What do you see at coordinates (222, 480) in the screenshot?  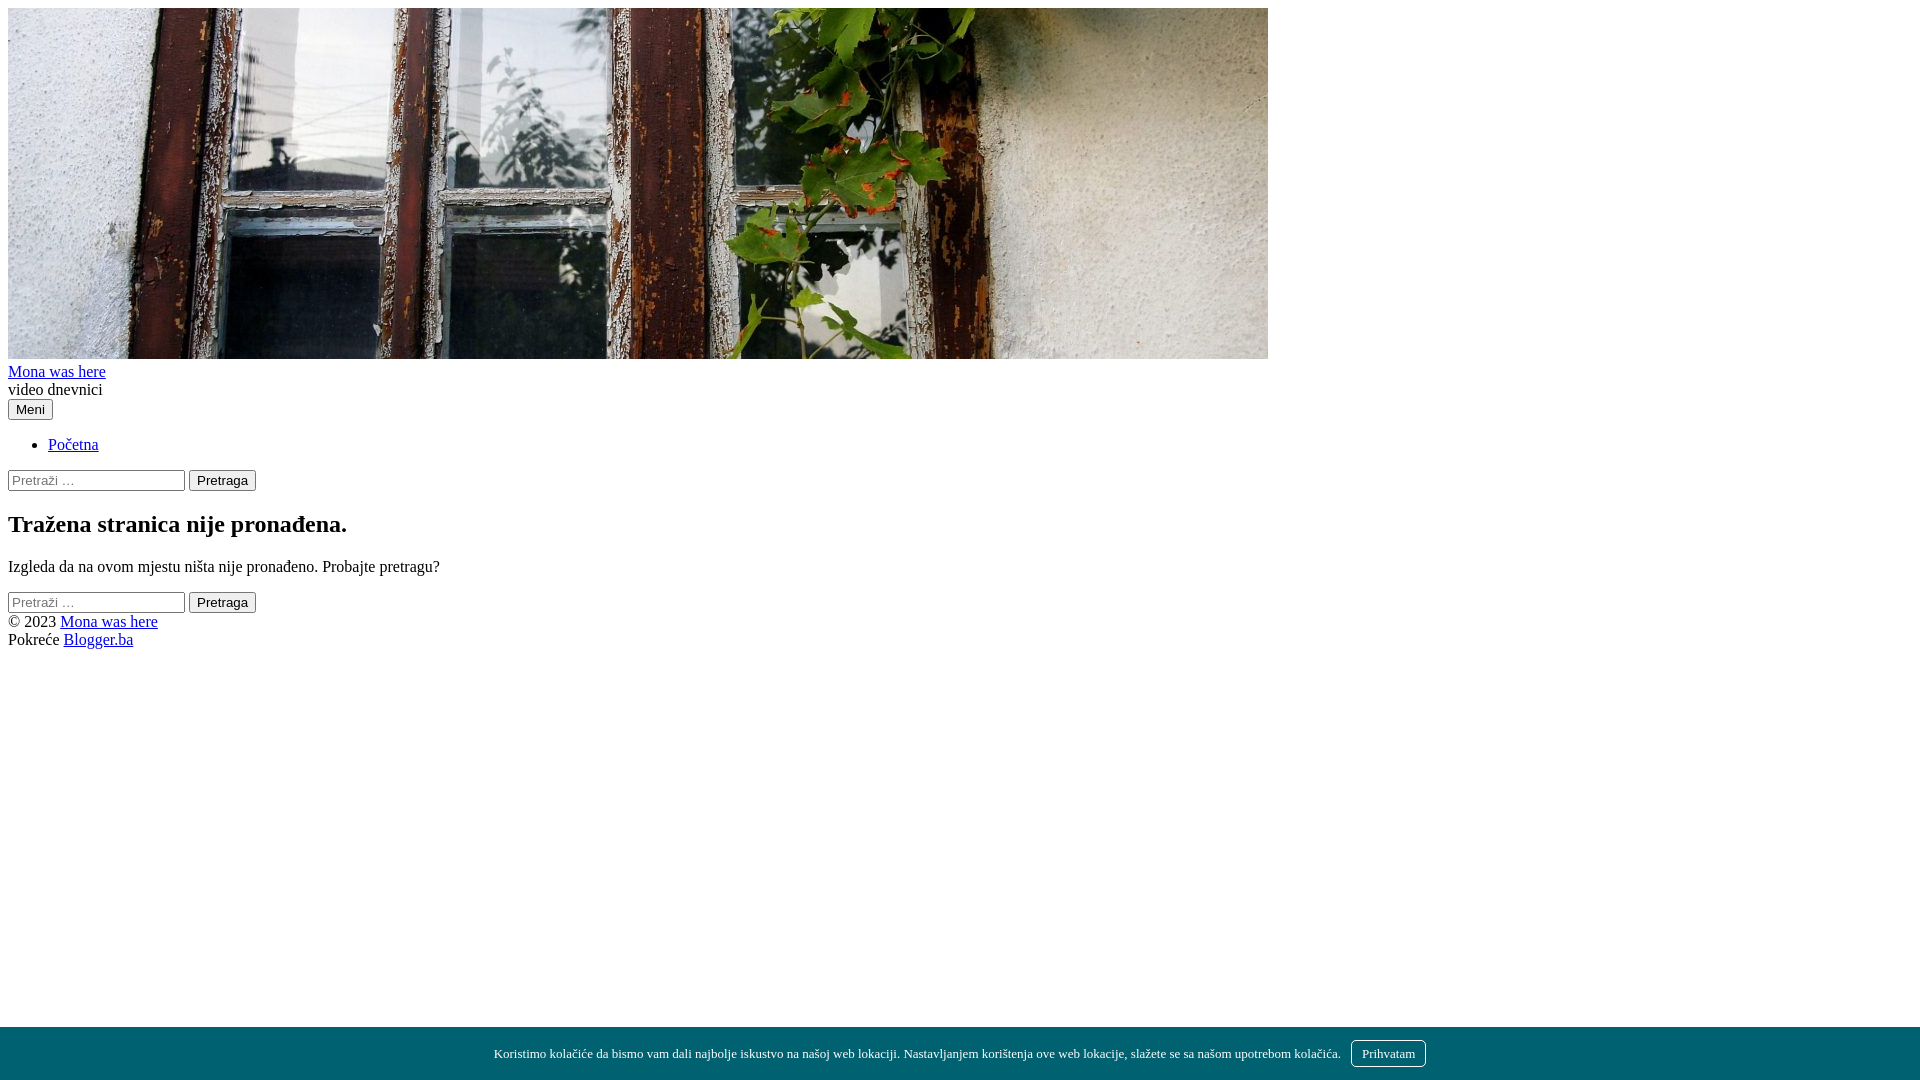 I see `Pretraga` at bounding box center [222, 480].